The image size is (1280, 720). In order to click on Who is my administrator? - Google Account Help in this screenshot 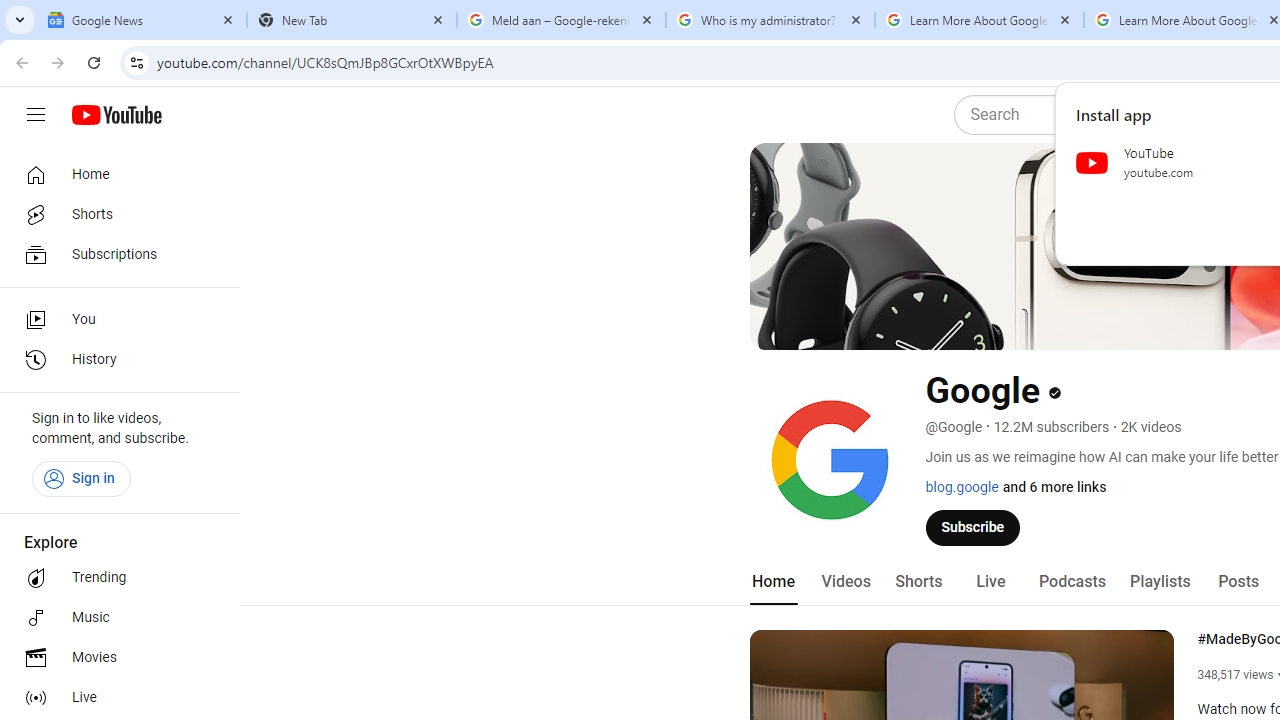, I will do `click(770, 20)`.